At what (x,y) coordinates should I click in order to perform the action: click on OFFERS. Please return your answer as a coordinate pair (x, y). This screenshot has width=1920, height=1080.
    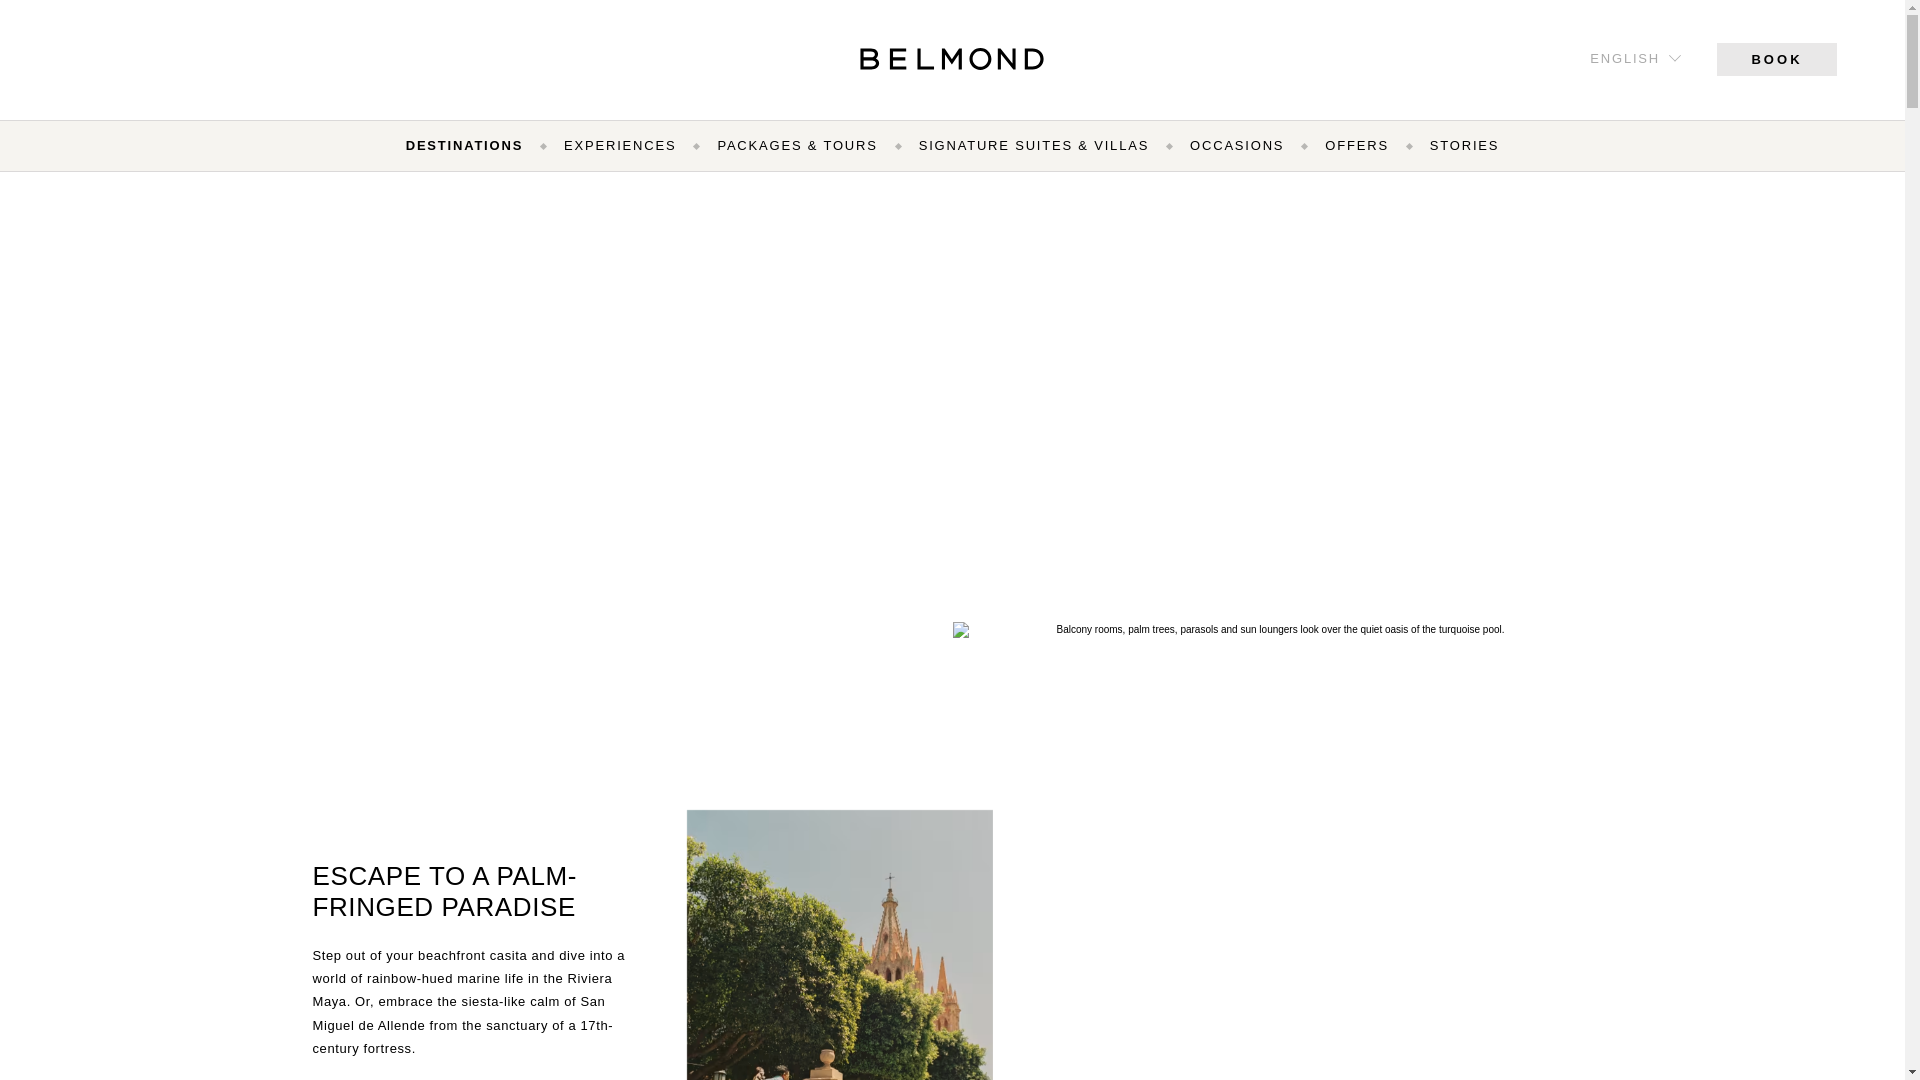
    Looking at the image, I should click on (1356, 145).